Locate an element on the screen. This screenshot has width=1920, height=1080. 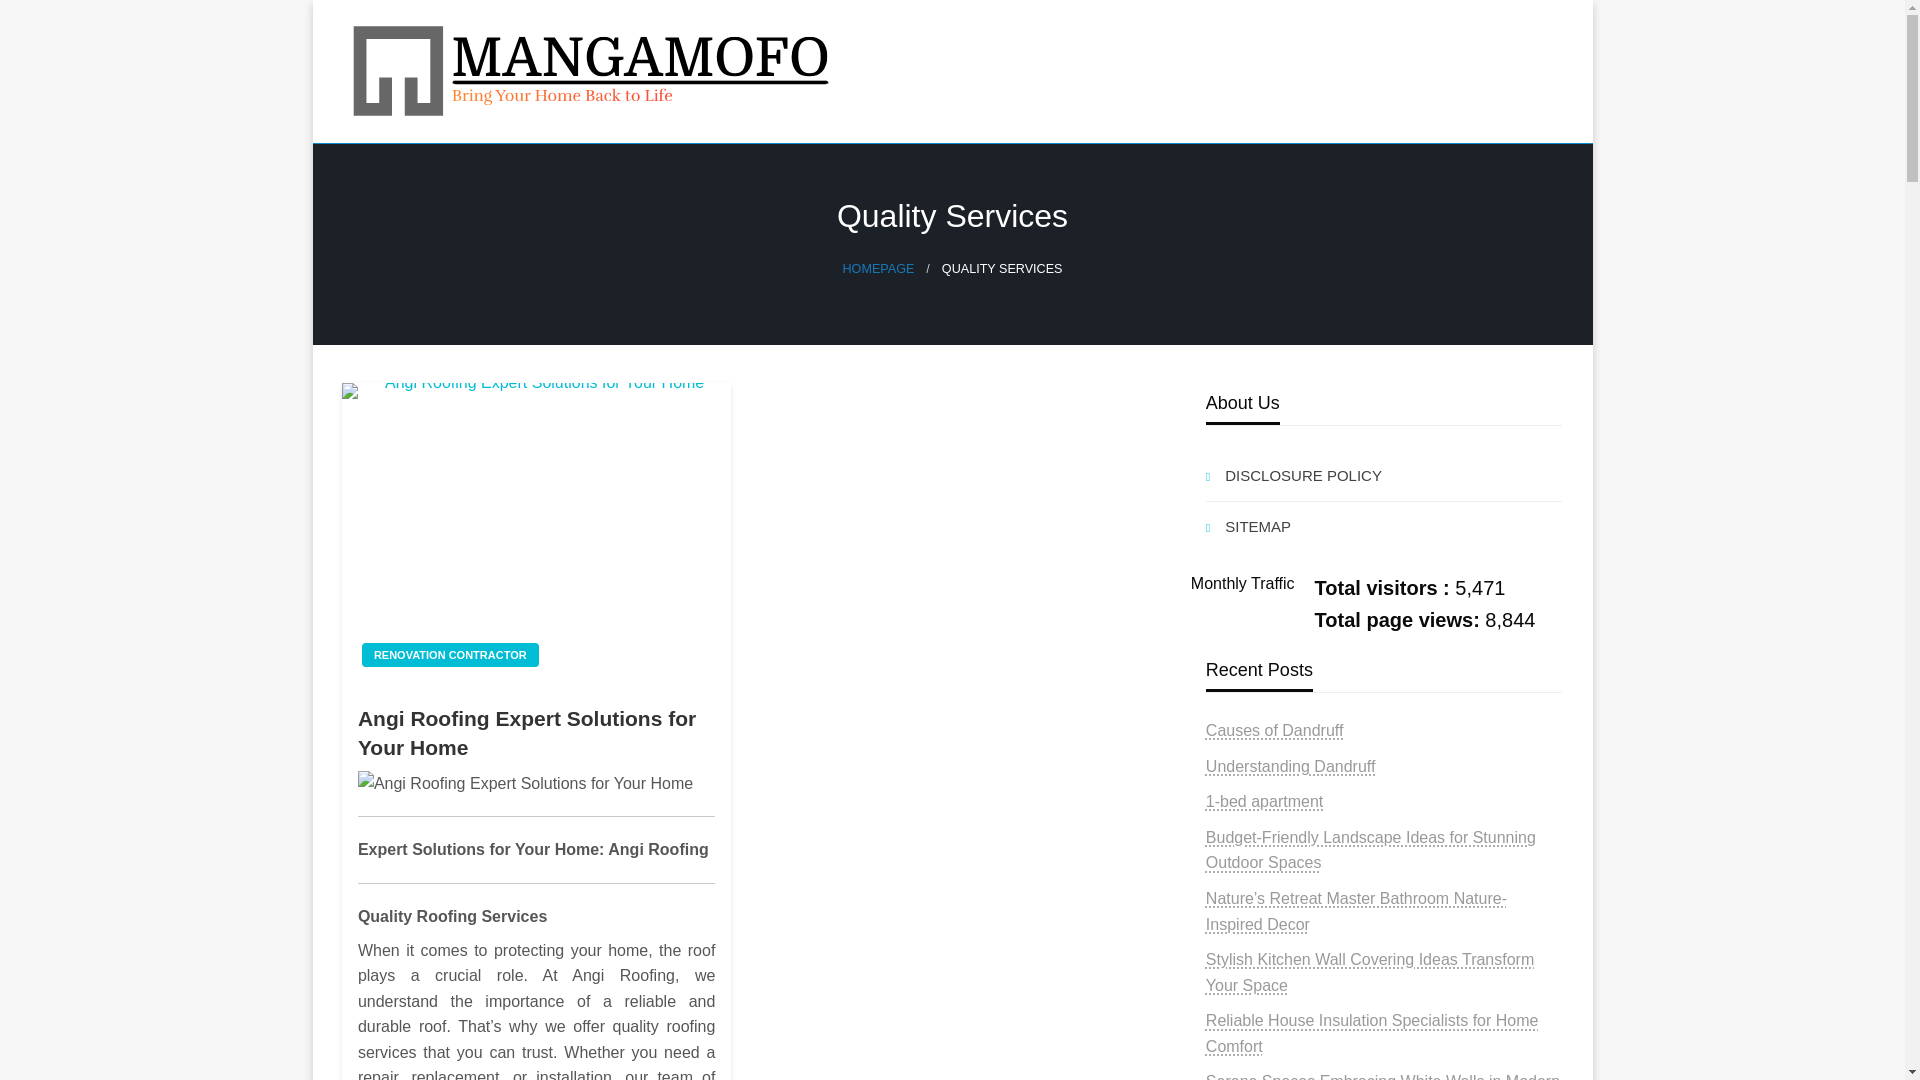
Angi Roofing Expert Solutions for Your Home is located at coordinates (536, 733).